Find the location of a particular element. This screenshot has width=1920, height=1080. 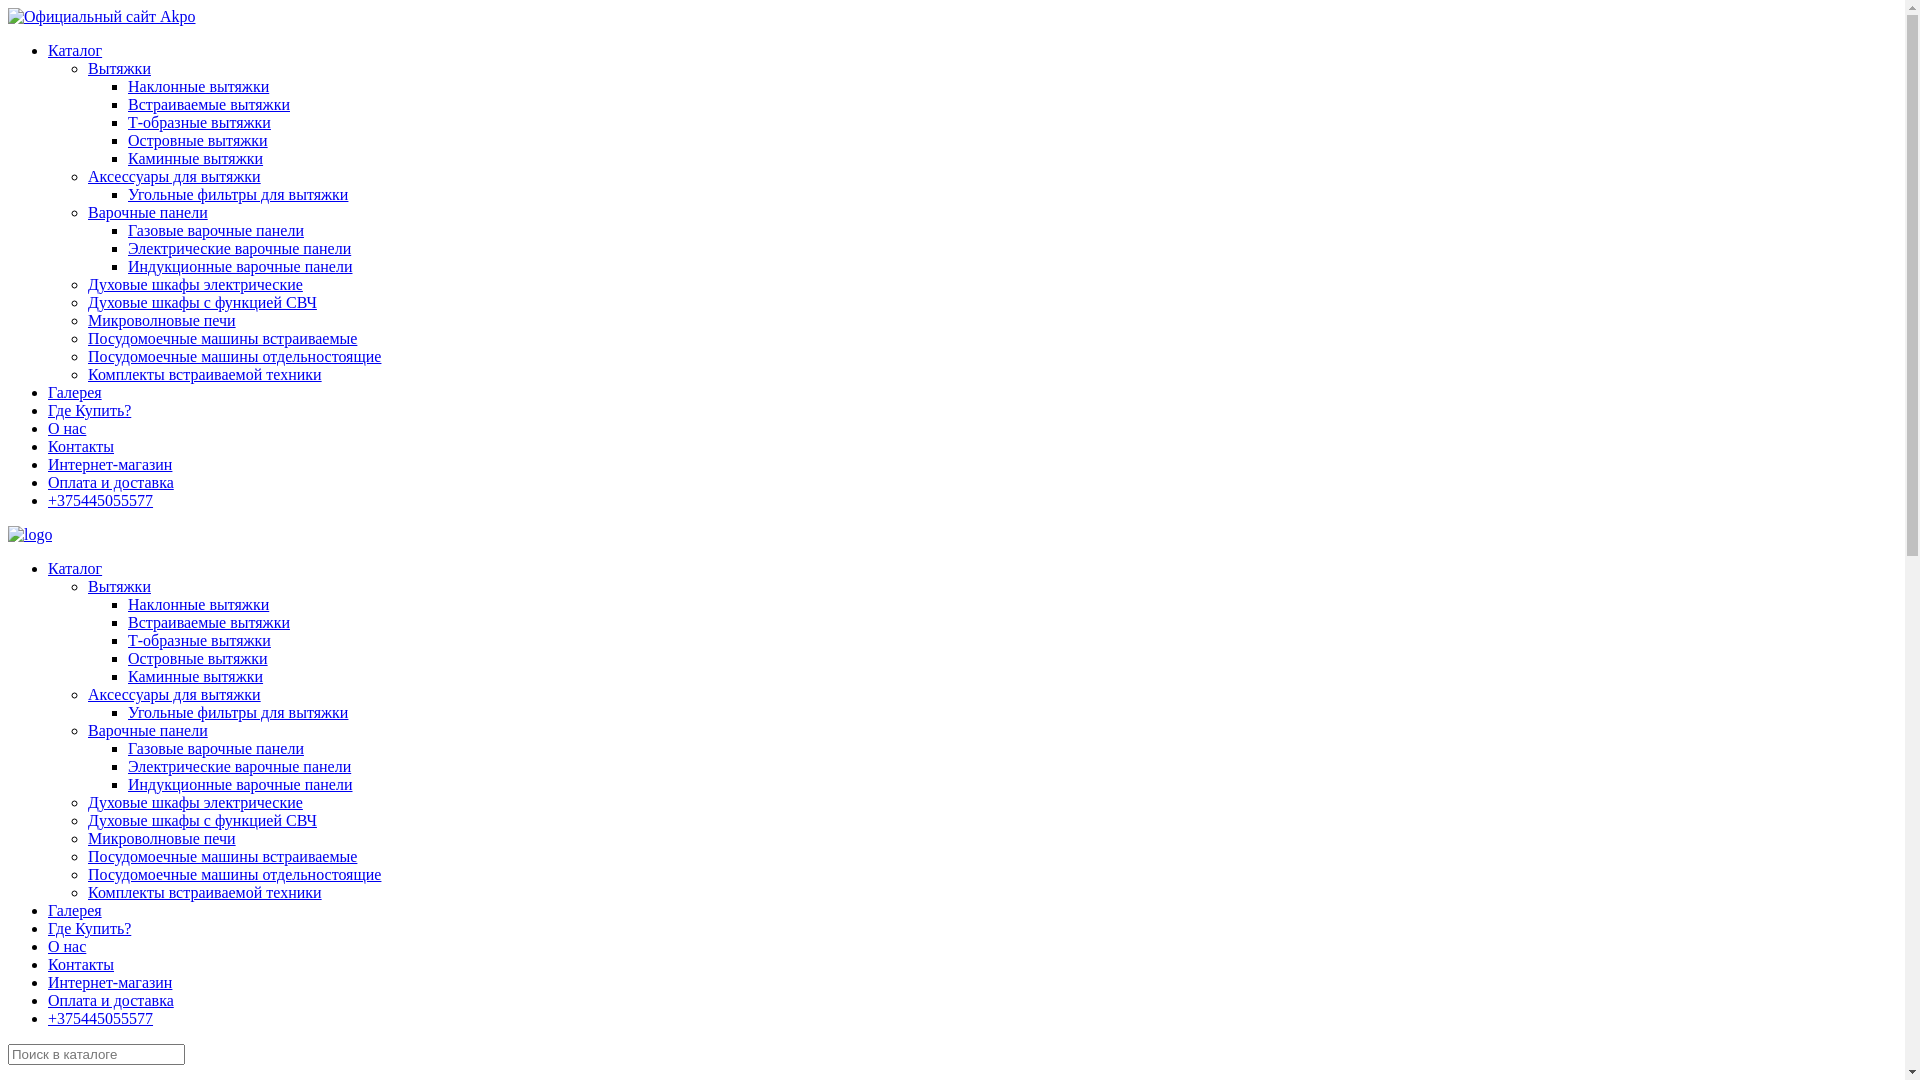

+375445055577 is located at coordinates (100, 1018).